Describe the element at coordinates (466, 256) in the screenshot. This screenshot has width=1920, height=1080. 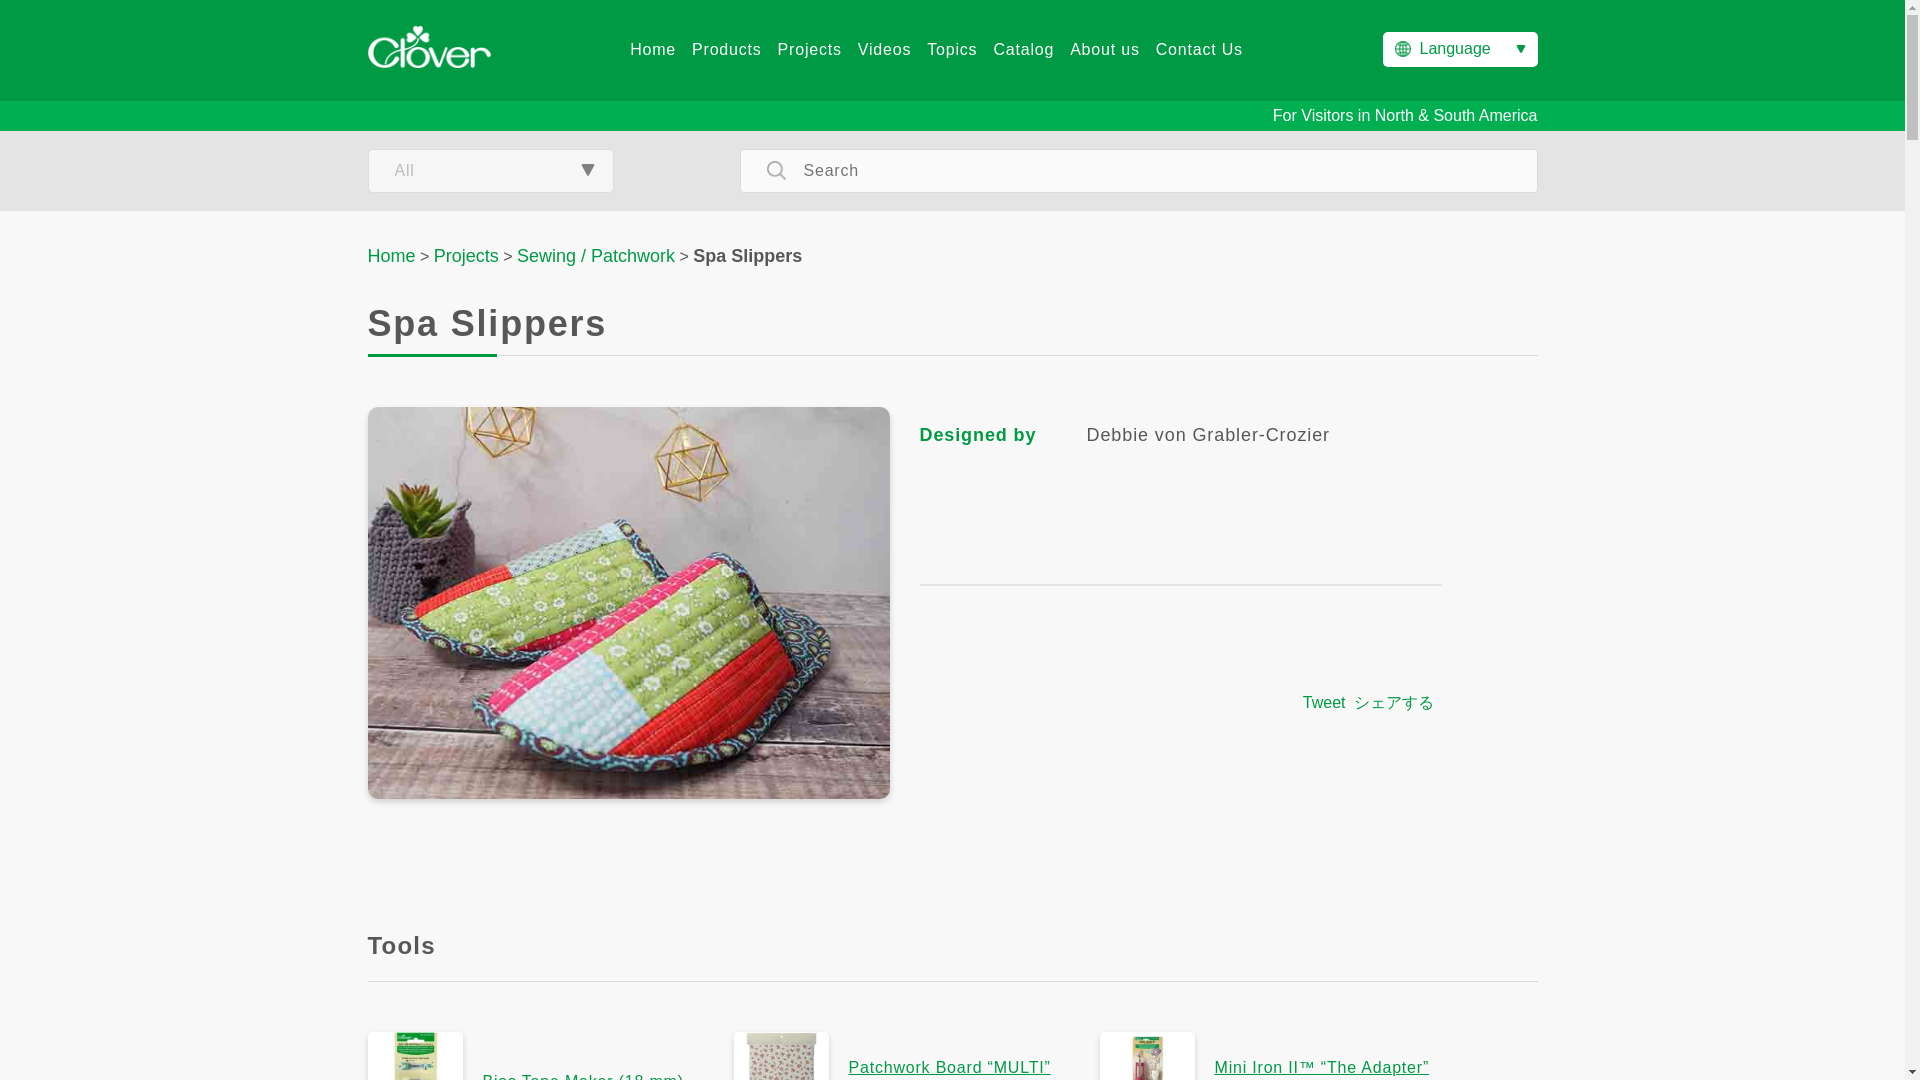
I see `Projects` at that location.